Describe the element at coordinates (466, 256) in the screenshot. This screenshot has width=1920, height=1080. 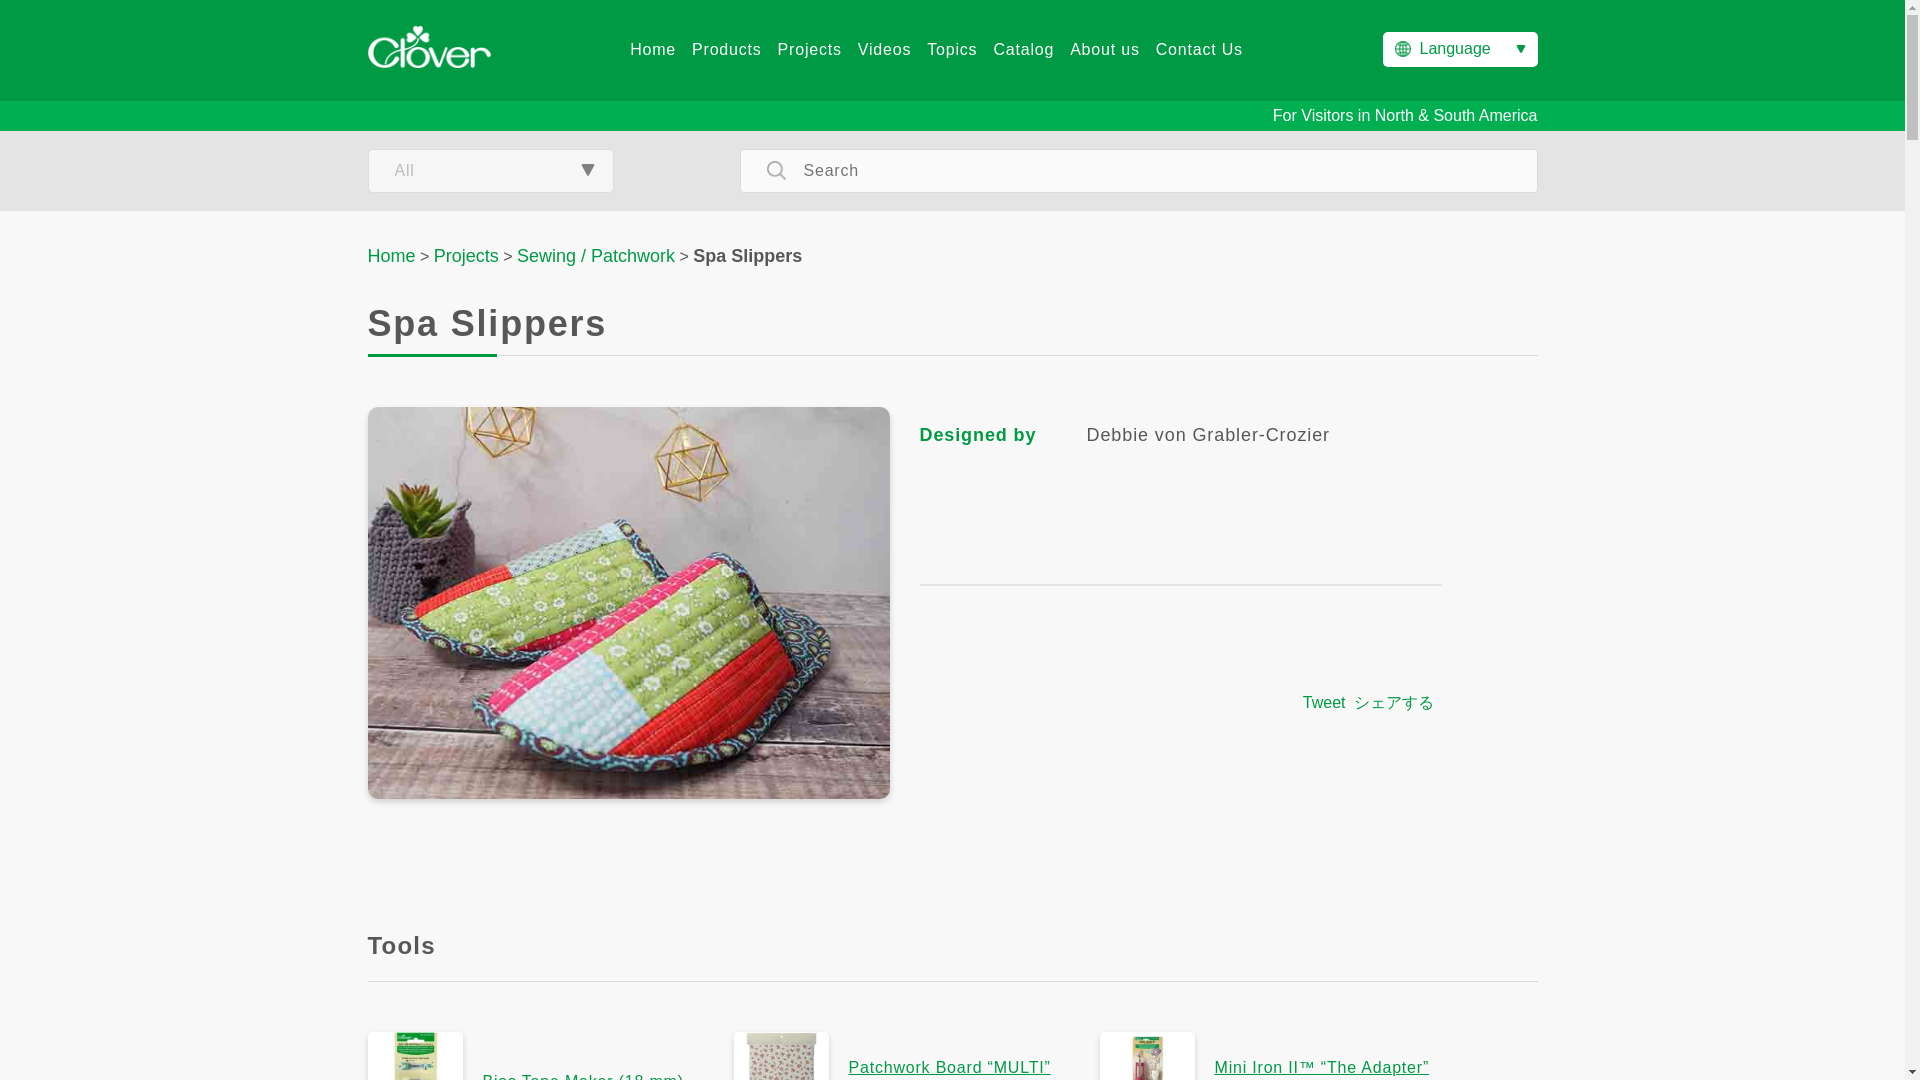
I see `Projects` at that location.